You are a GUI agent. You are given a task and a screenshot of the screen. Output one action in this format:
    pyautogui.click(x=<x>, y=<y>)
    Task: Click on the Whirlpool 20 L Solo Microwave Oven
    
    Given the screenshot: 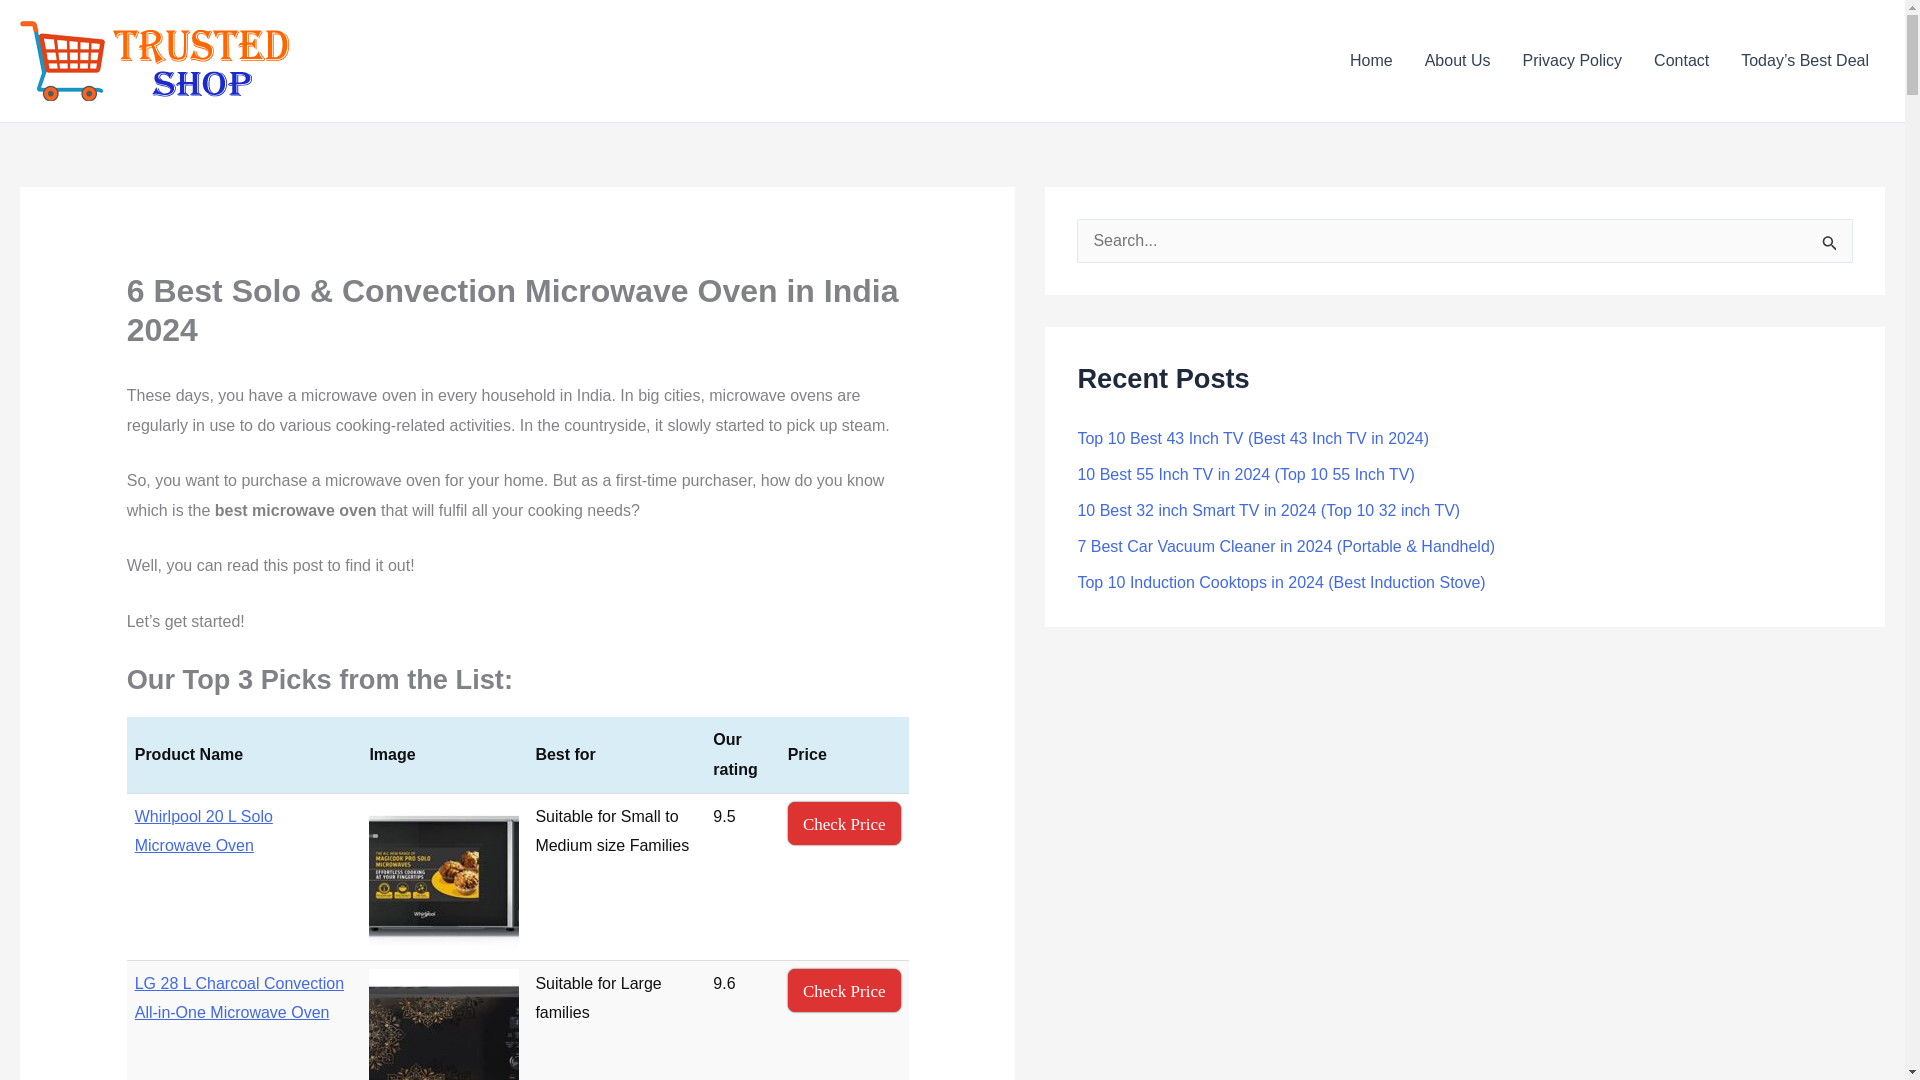 What is the action you would take?
    pyautogui.click(x=203, y=831)
    